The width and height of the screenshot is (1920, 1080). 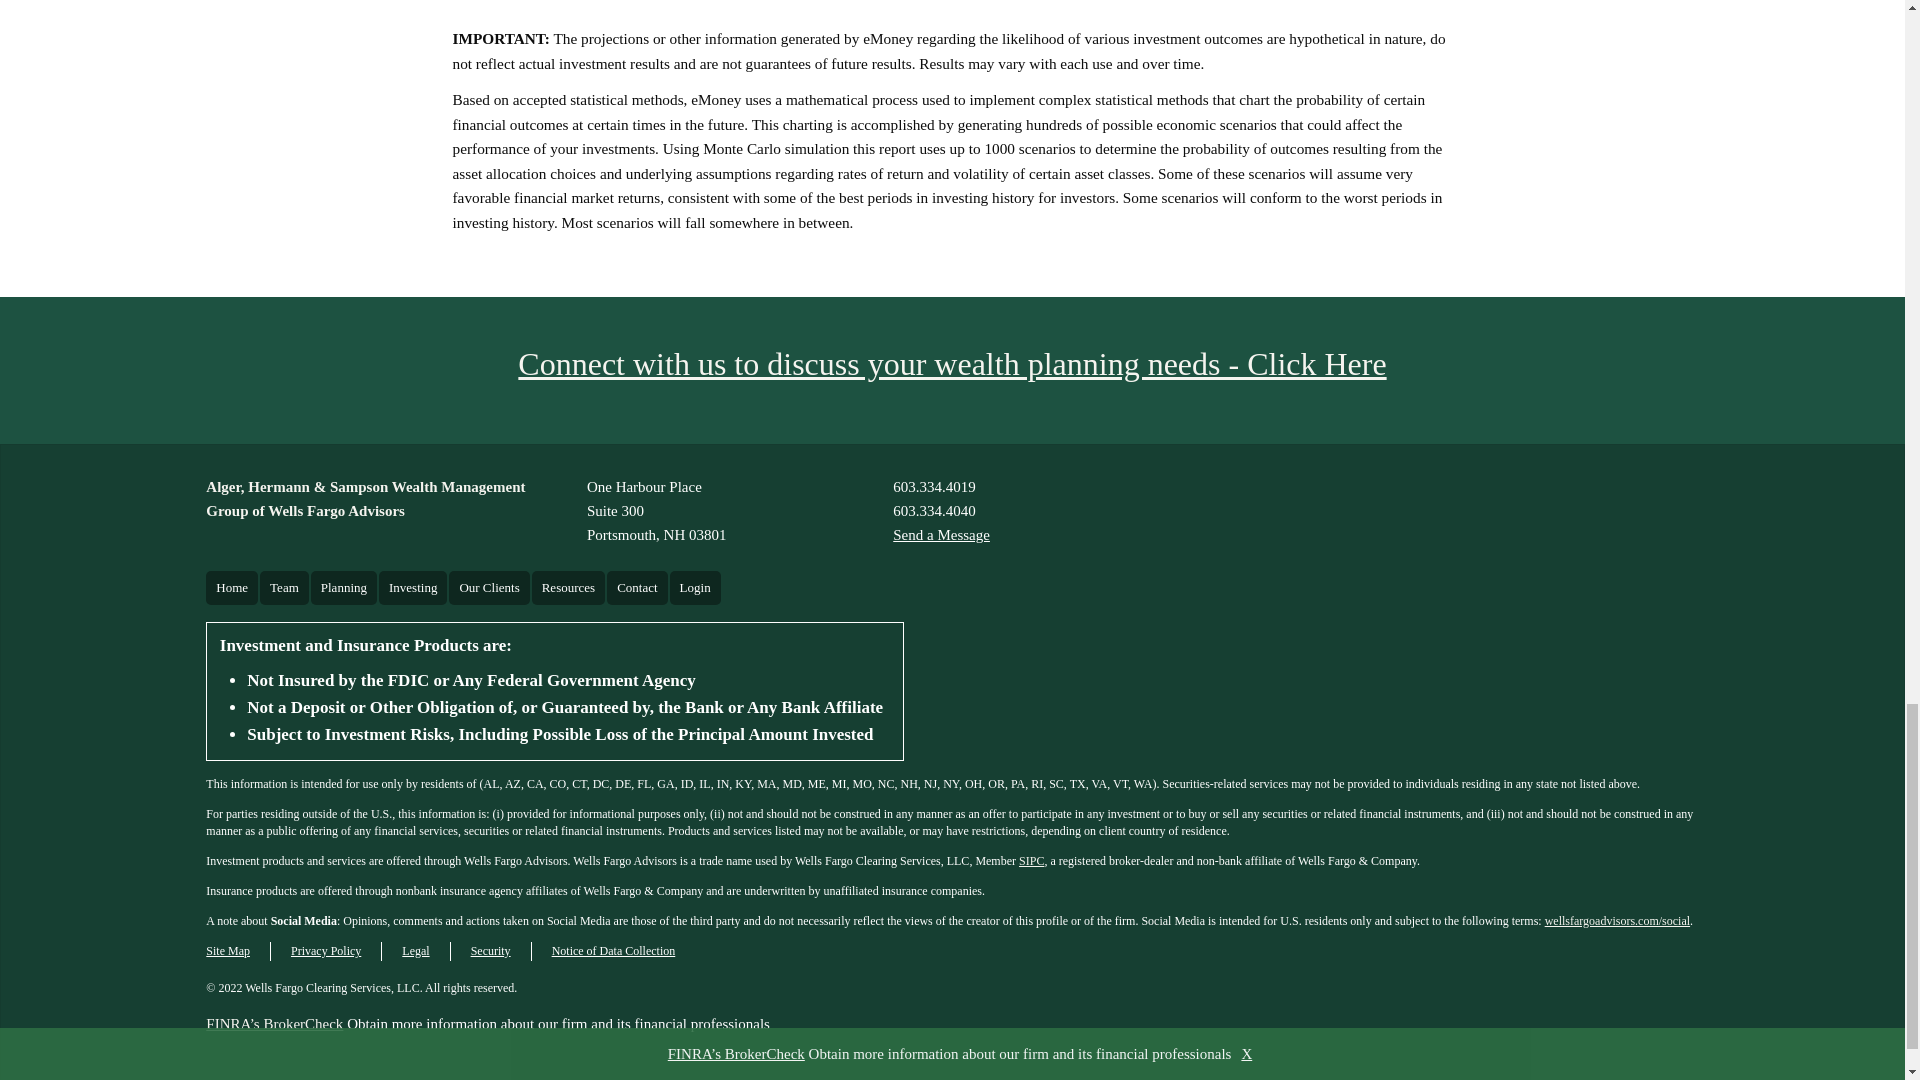 What do you see at coordinates (344, 588) in the screenshot?
I see `Planning` at bounding box center [344, 588].